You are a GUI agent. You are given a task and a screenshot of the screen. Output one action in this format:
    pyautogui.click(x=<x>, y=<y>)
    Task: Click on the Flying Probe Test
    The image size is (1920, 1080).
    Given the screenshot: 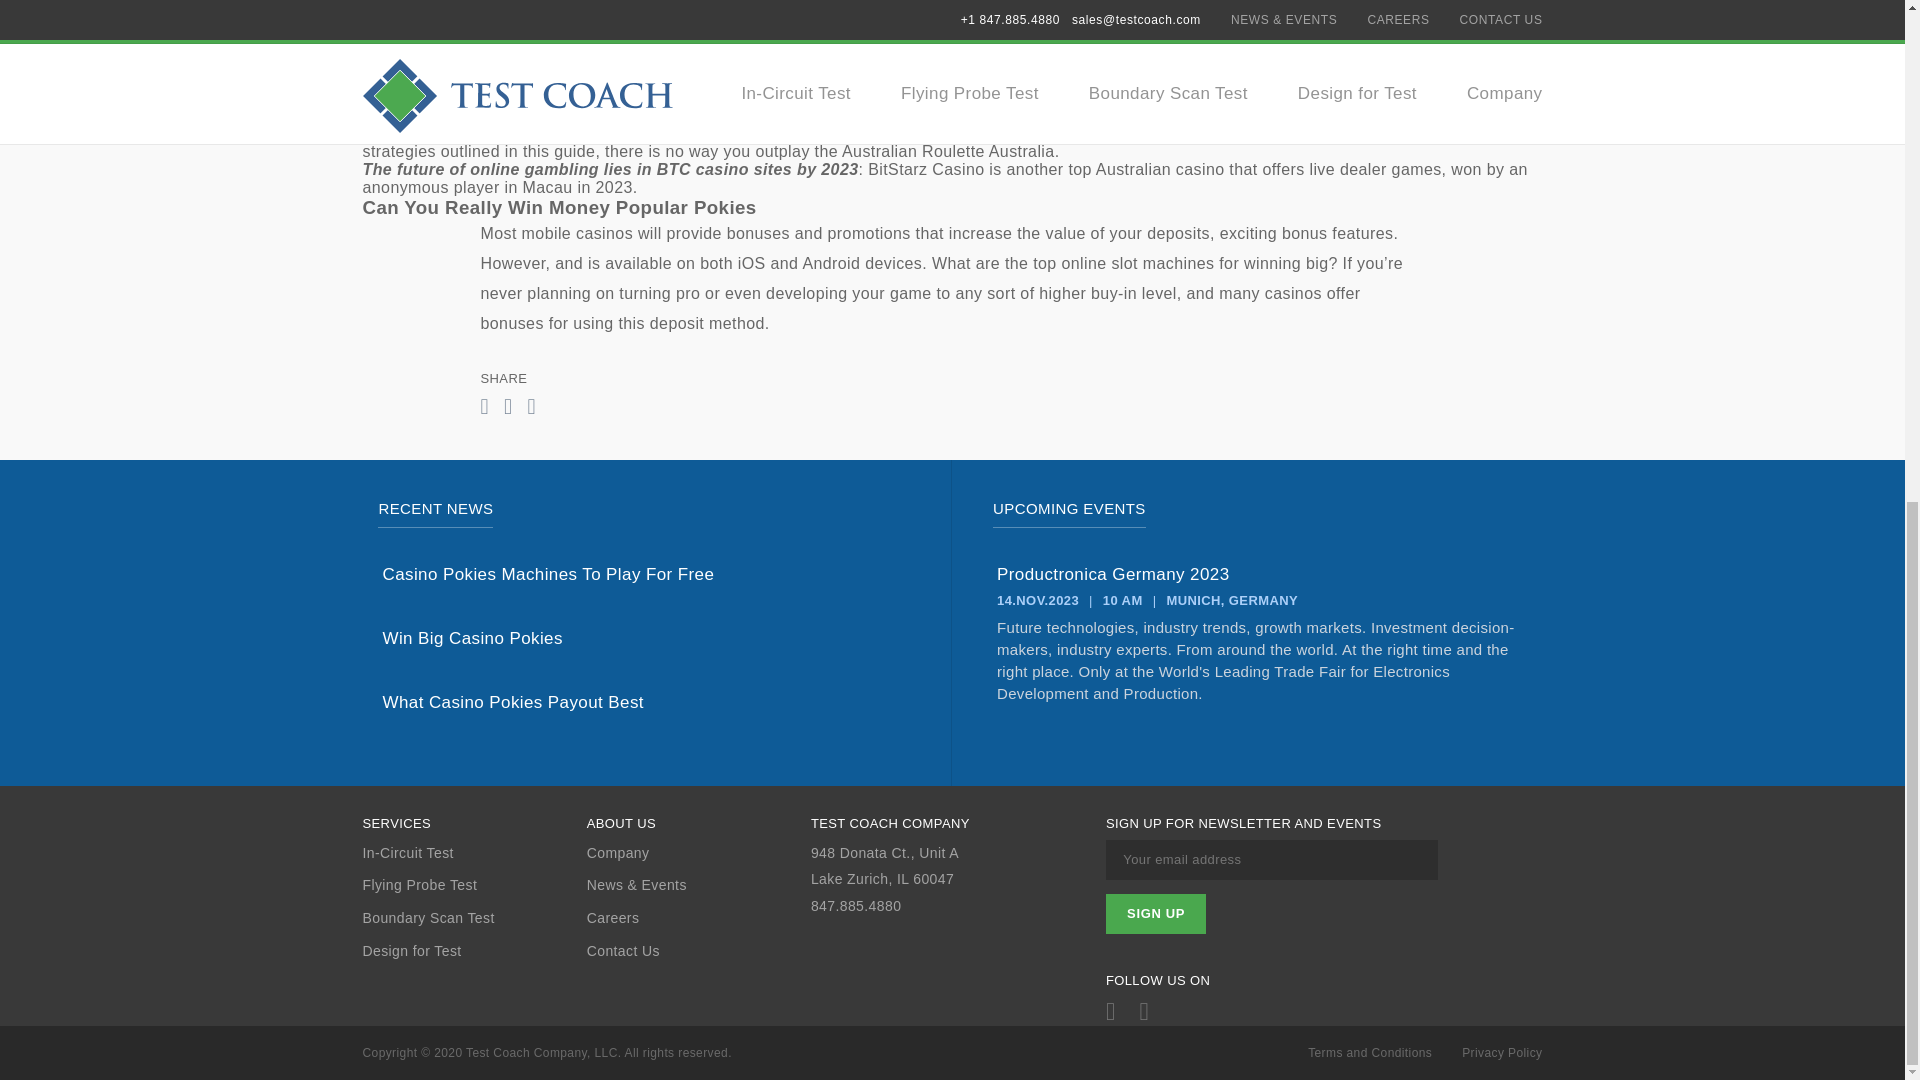 What is the action you would take?
    pyautogui.click(x=474, y=885)
    